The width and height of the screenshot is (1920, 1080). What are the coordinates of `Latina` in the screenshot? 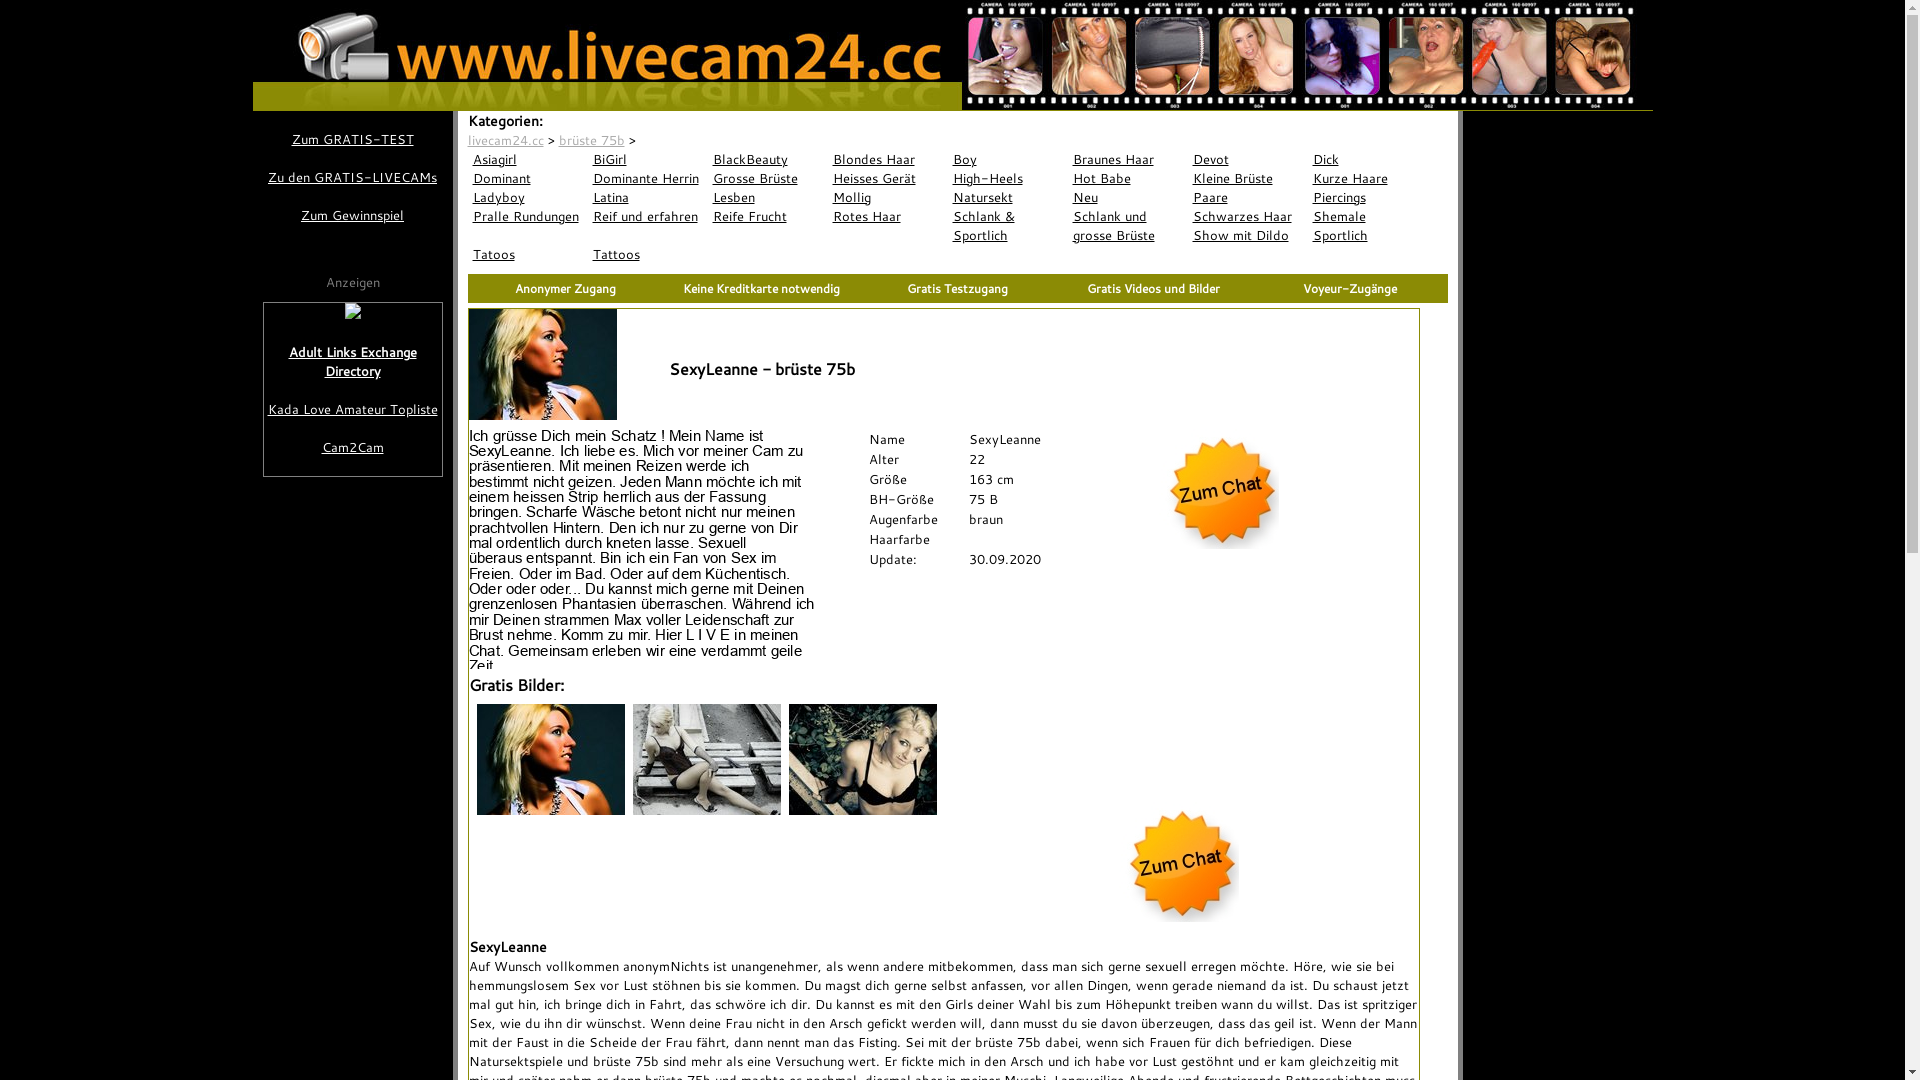 It's located at (648, 198).